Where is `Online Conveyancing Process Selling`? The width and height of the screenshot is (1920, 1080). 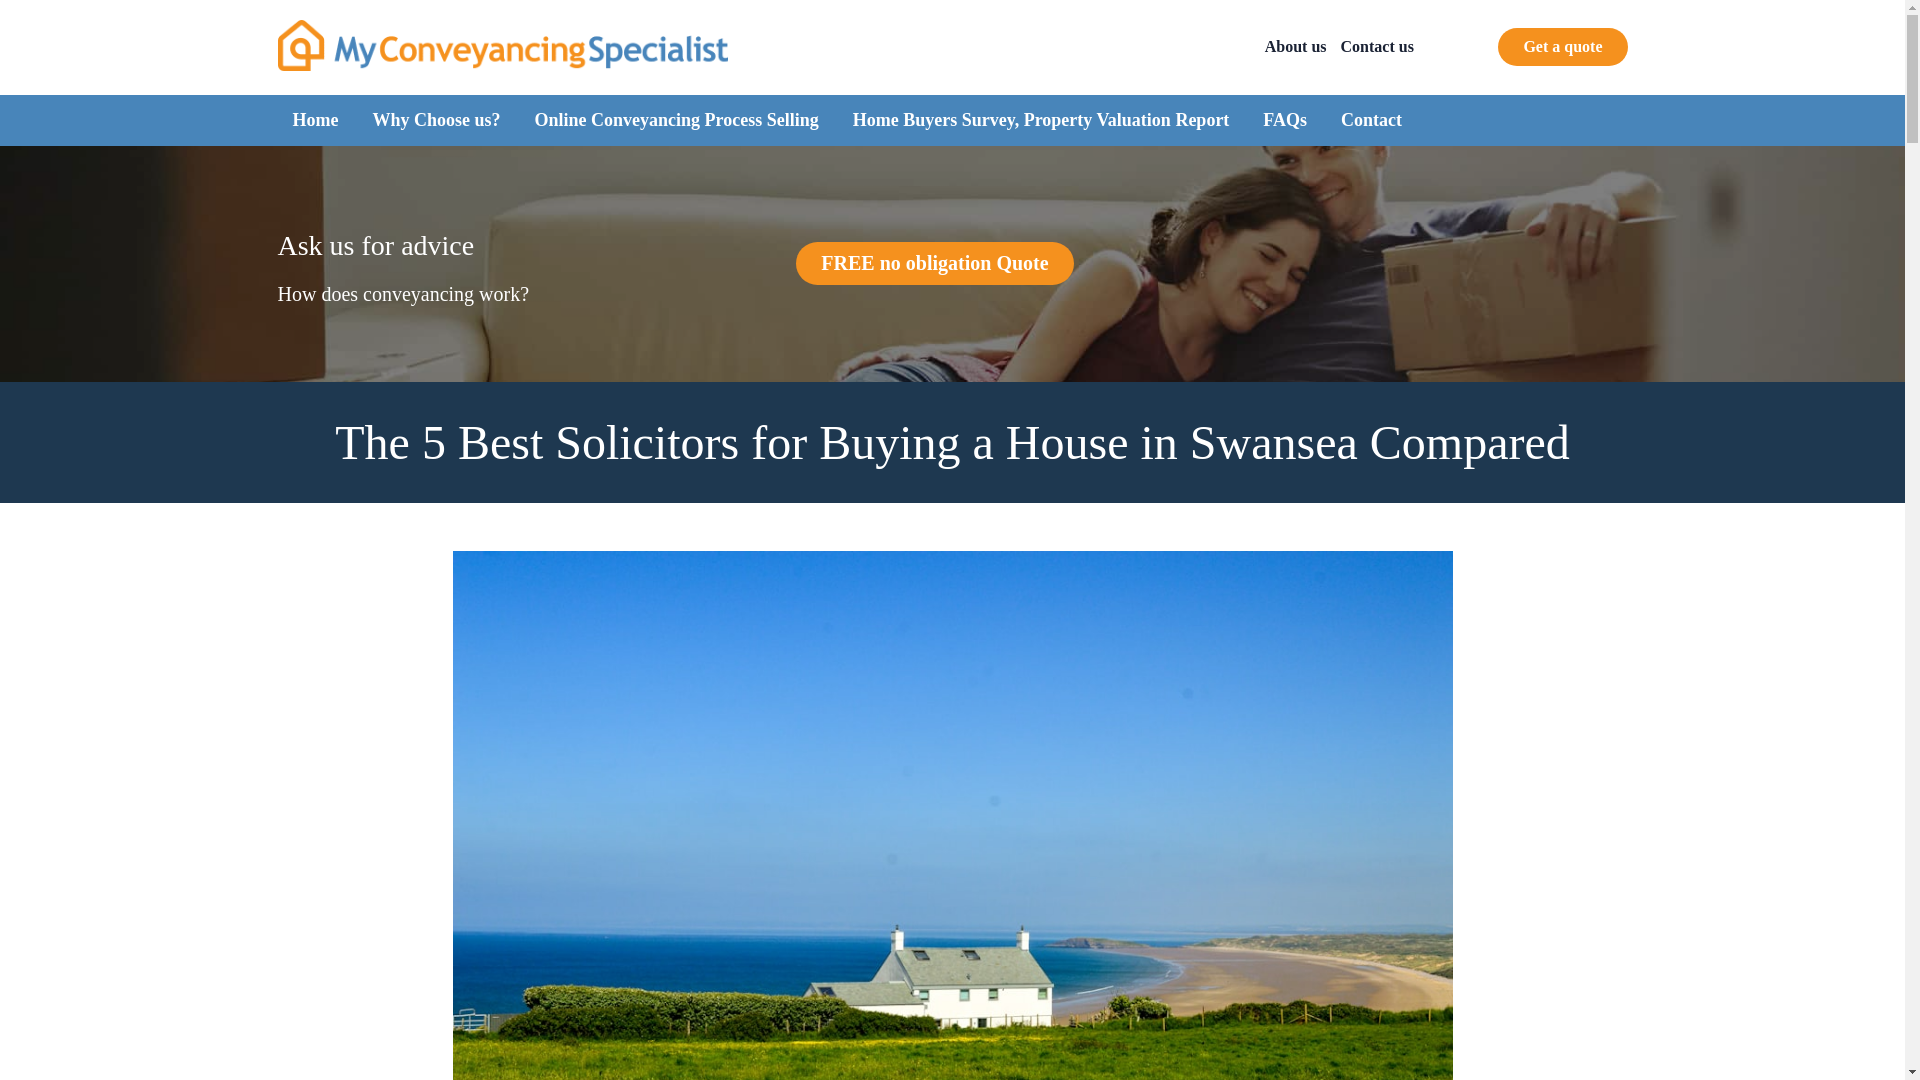
Online Conveyancing Process Selling is located at coordinates (677, 120).